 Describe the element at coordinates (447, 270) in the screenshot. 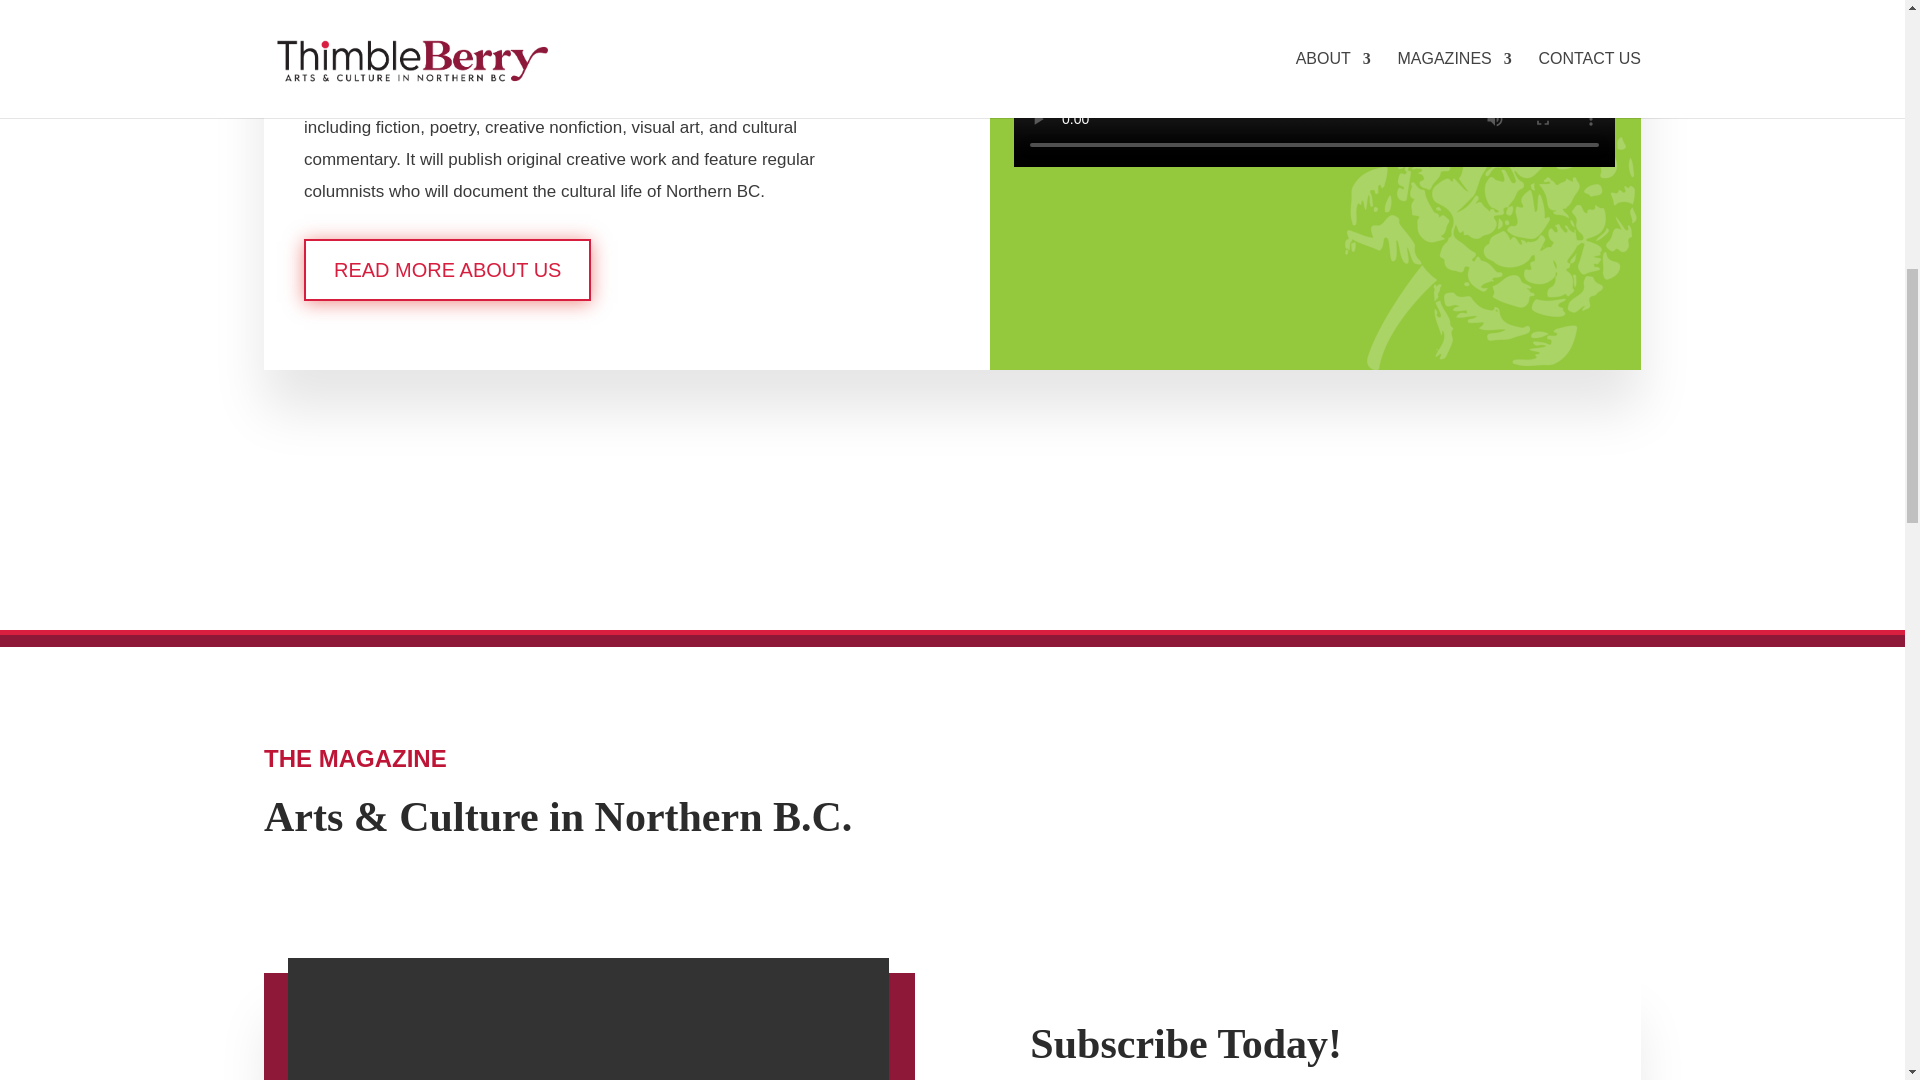

I see `READ MORE ABOUT US` at that location.